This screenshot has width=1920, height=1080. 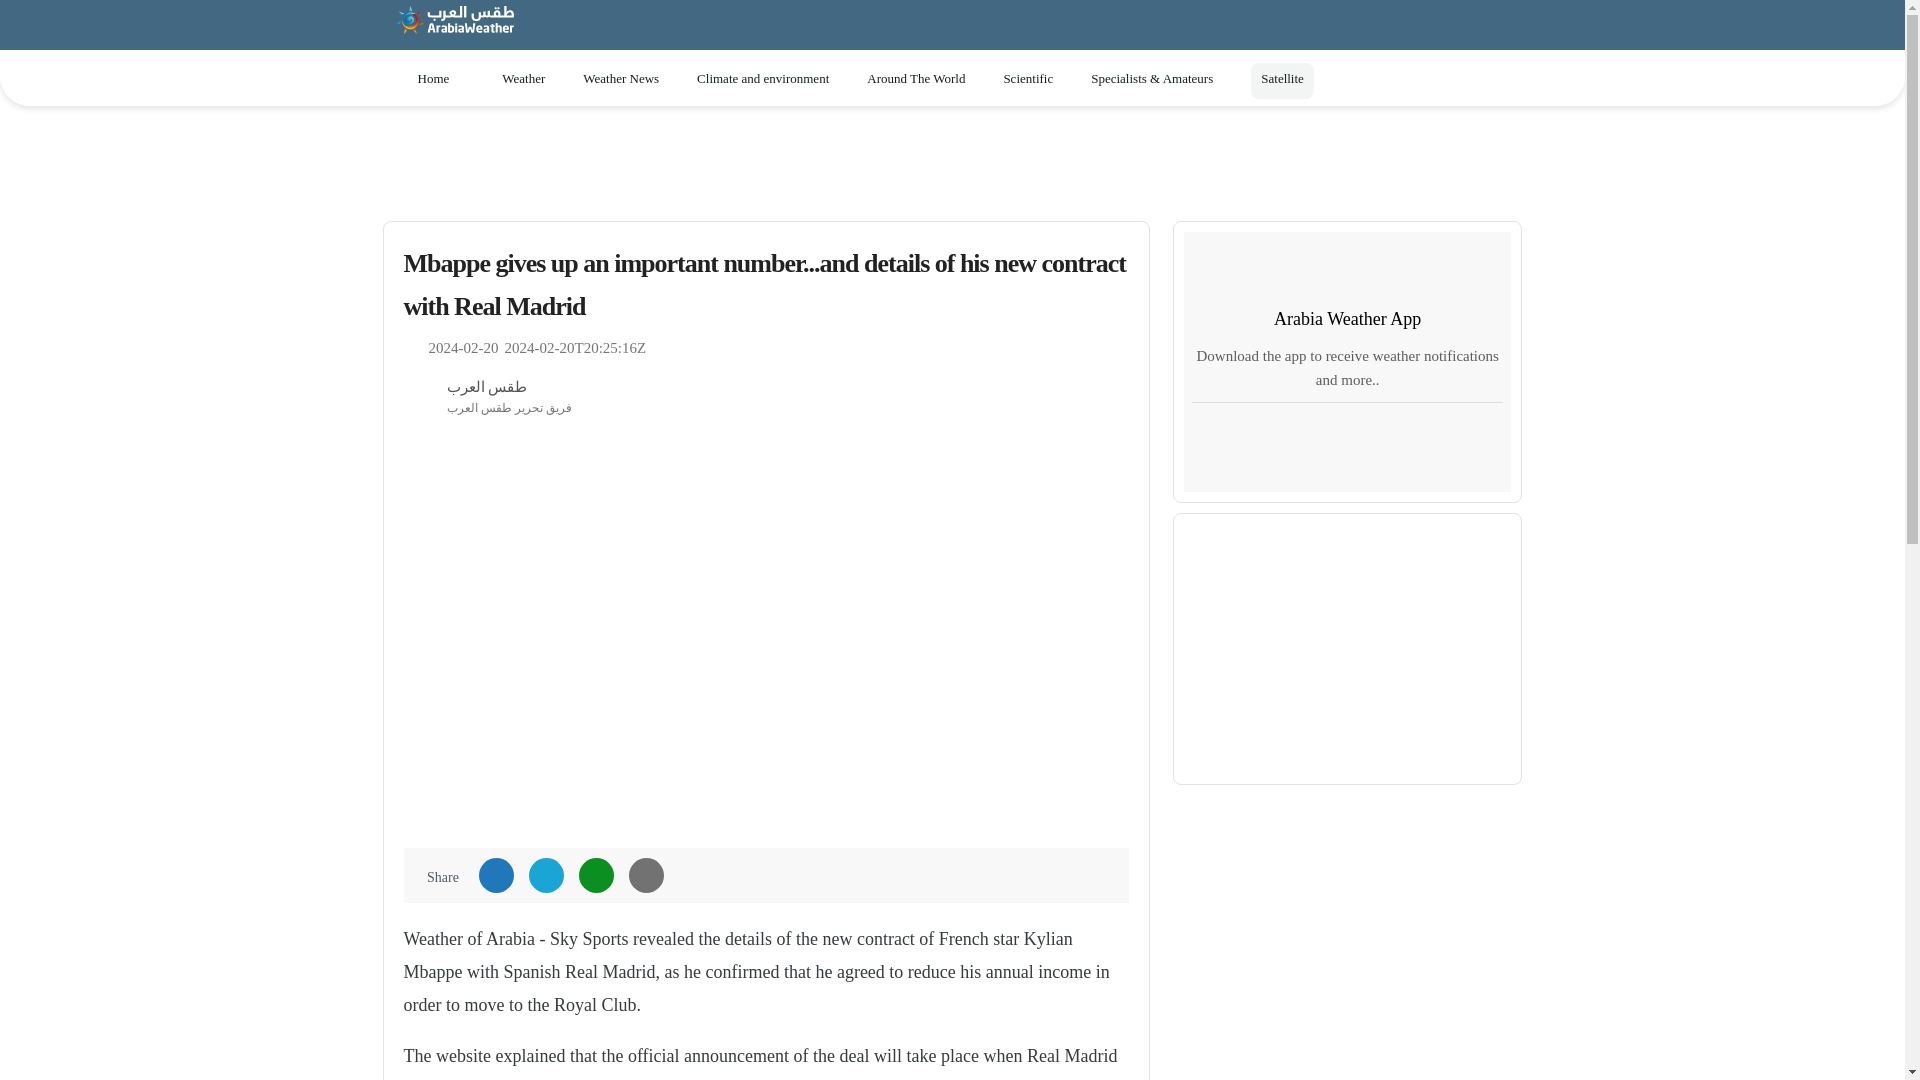 I want to click on Scientific, so click(x=1036, y=79).